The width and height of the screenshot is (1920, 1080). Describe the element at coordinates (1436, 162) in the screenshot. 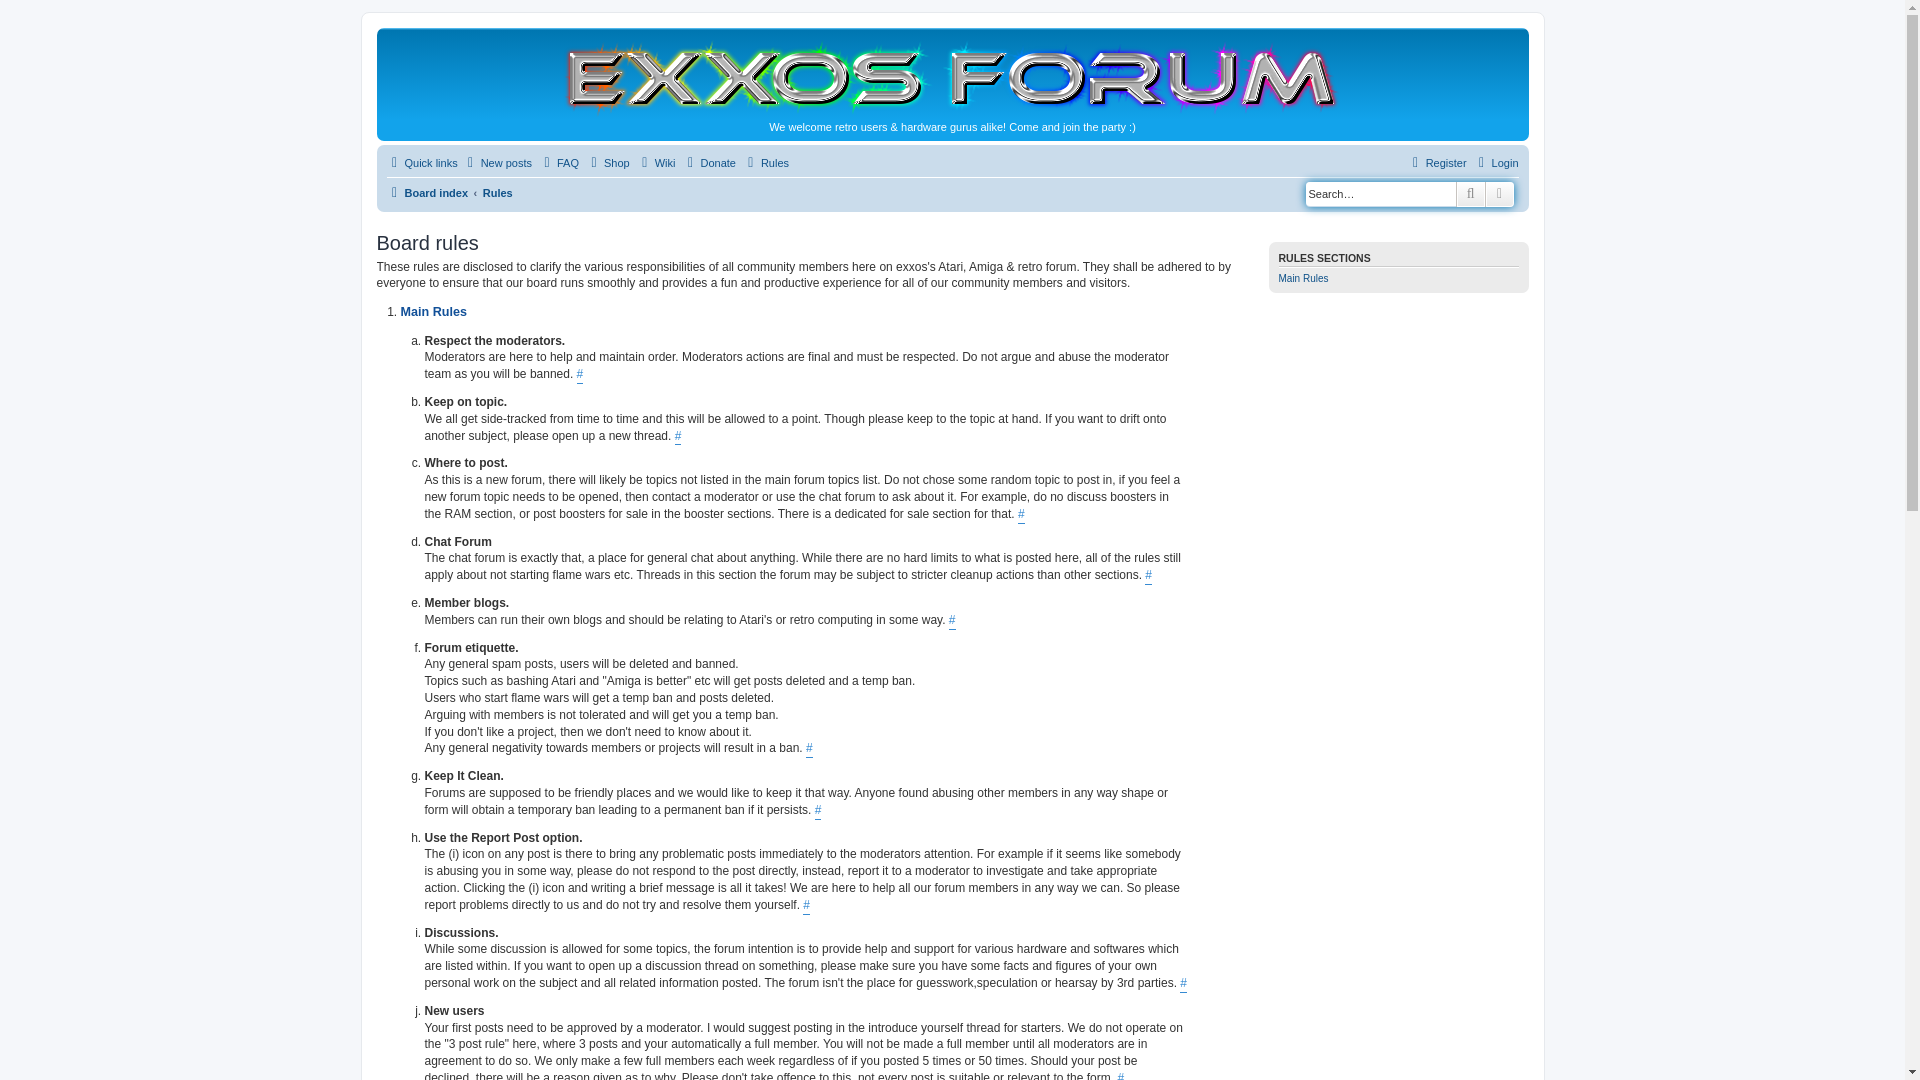

I see `Register` at that location.